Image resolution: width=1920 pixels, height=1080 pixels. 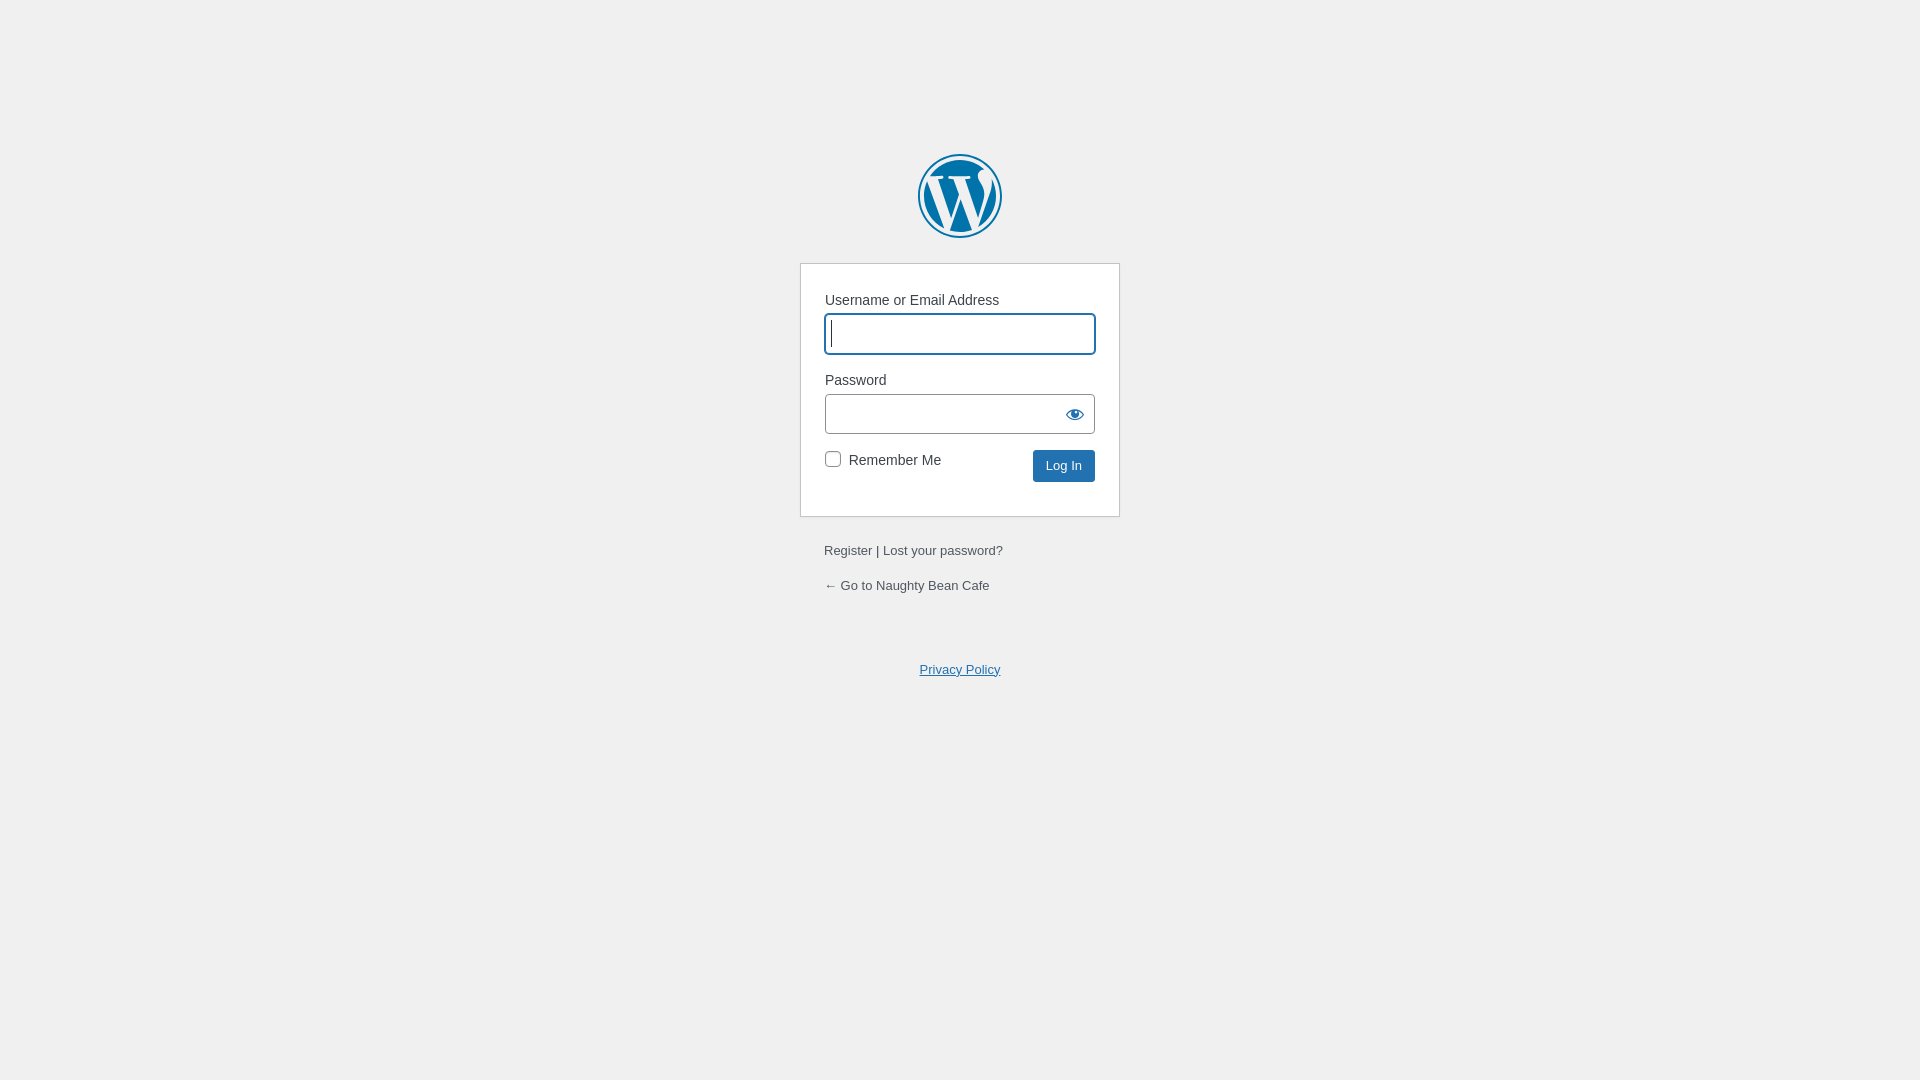 I want to click on Lost your password?, so click(x=942, y=550).